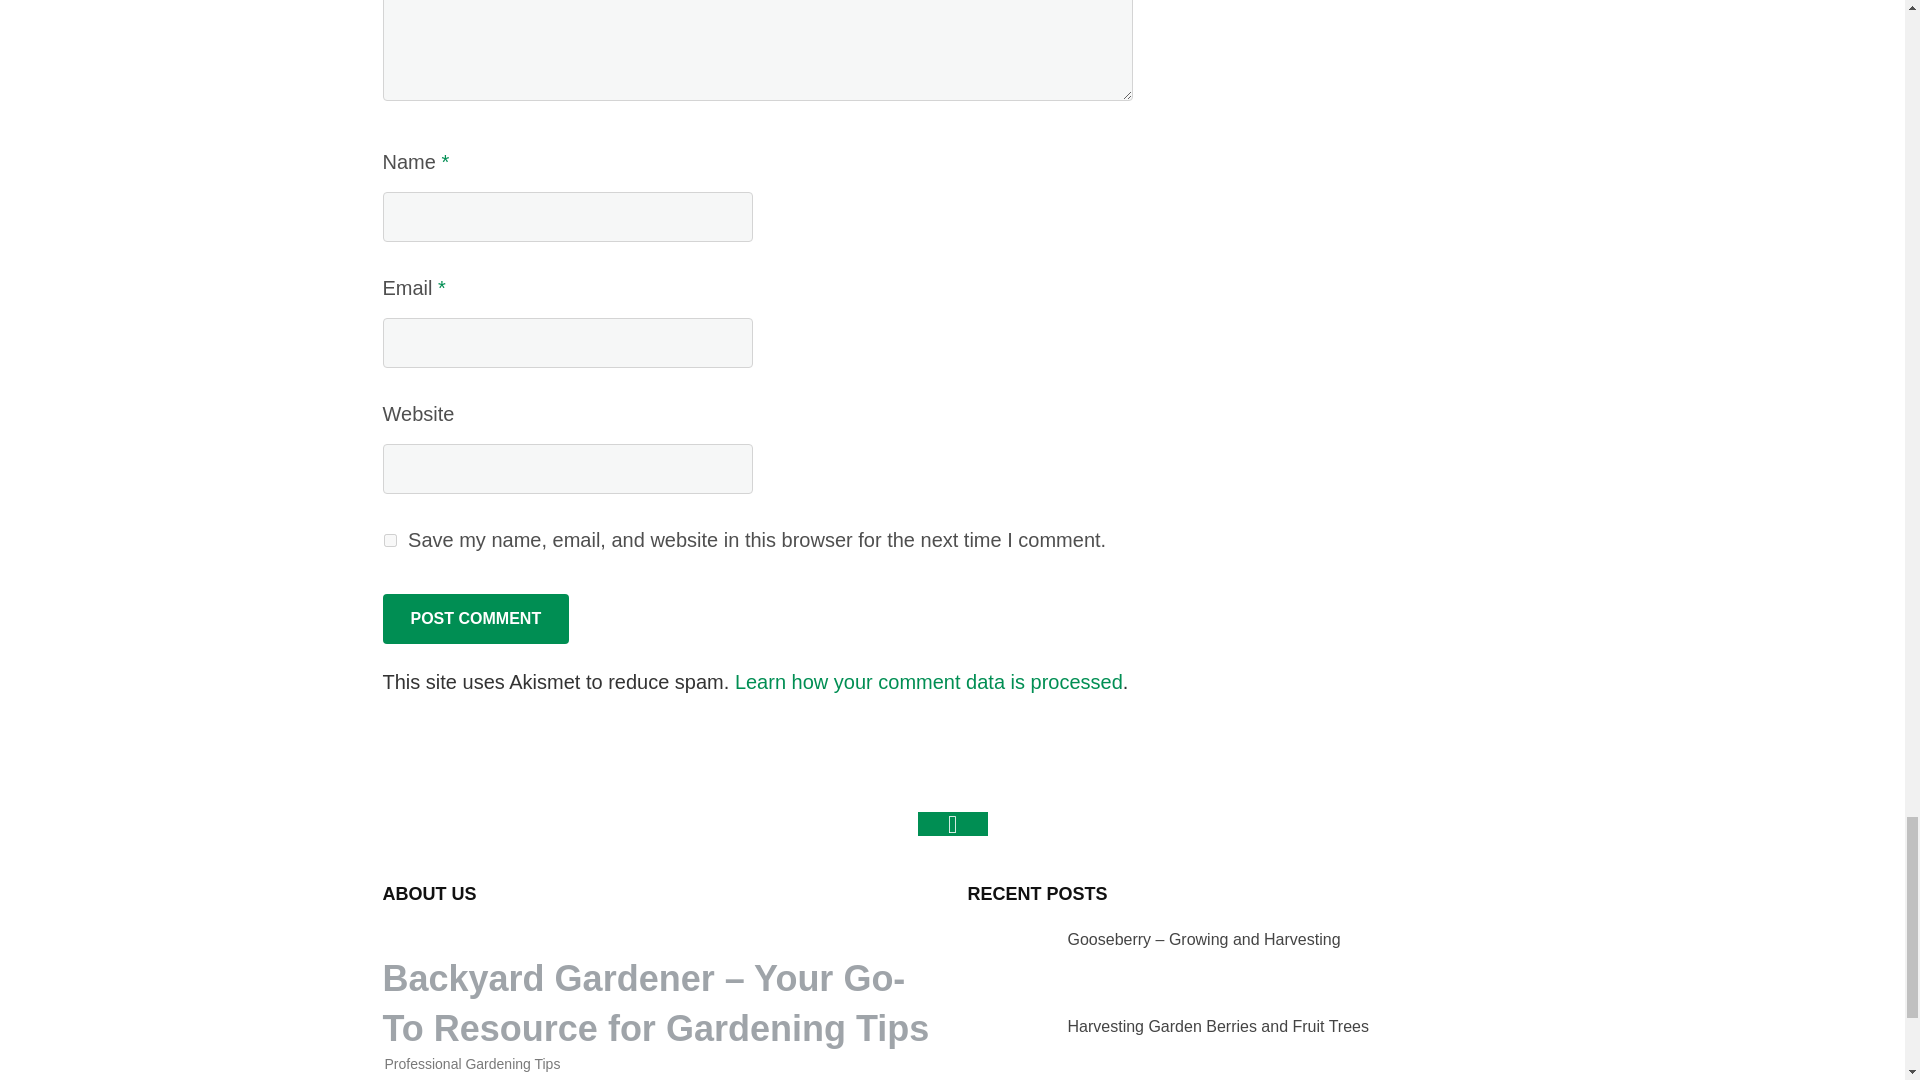  Describe the element at coordinates (475, 618) in the screenshot. I see `Post Comment` at that location.